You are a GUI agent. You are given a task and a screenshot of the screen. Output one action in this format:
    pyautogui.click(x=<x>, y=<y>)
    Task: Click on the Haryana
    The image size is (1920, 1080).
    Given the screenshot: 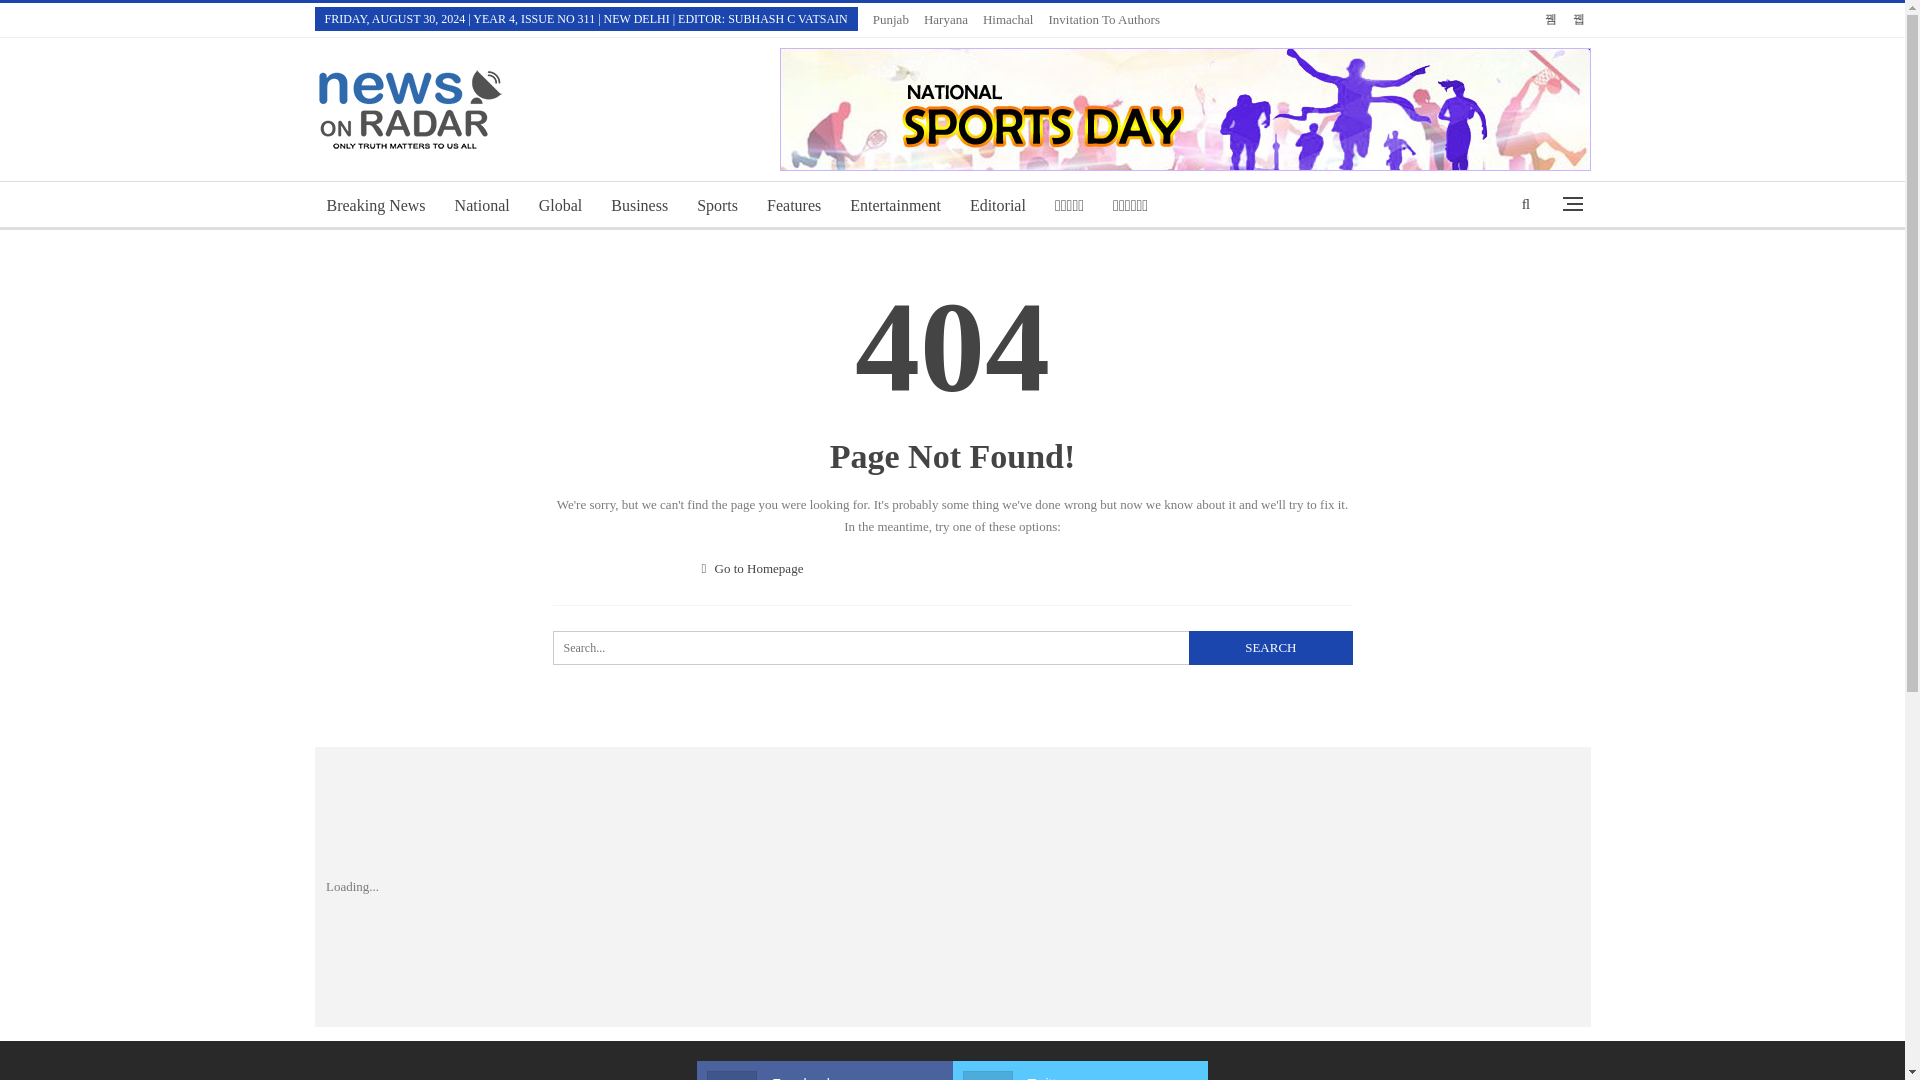 What is the action you would take?
    pyautogui.click(x=1270, y=648)
    